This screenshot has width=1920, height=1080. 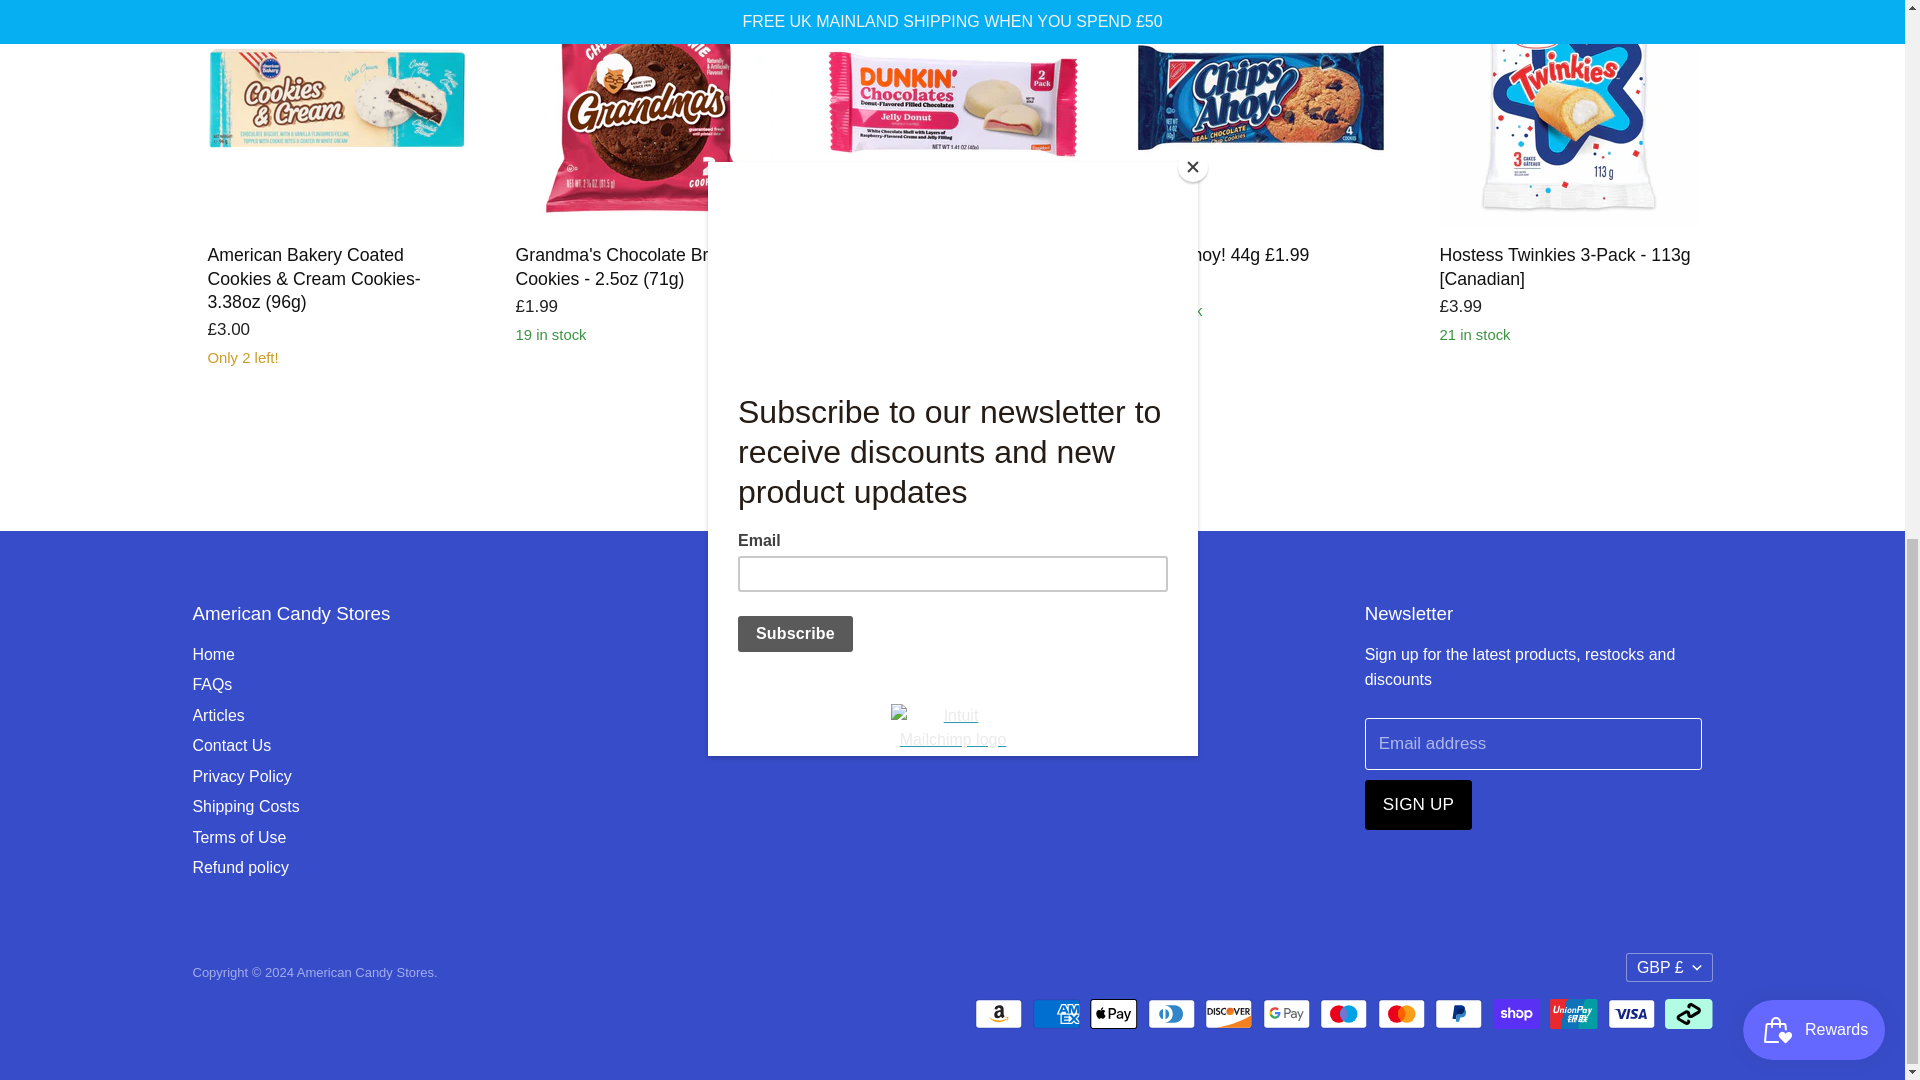 What do you see at coordinates (864, 656) in the screenshot?
I see `E-mail` at bounding box center [864, 656].